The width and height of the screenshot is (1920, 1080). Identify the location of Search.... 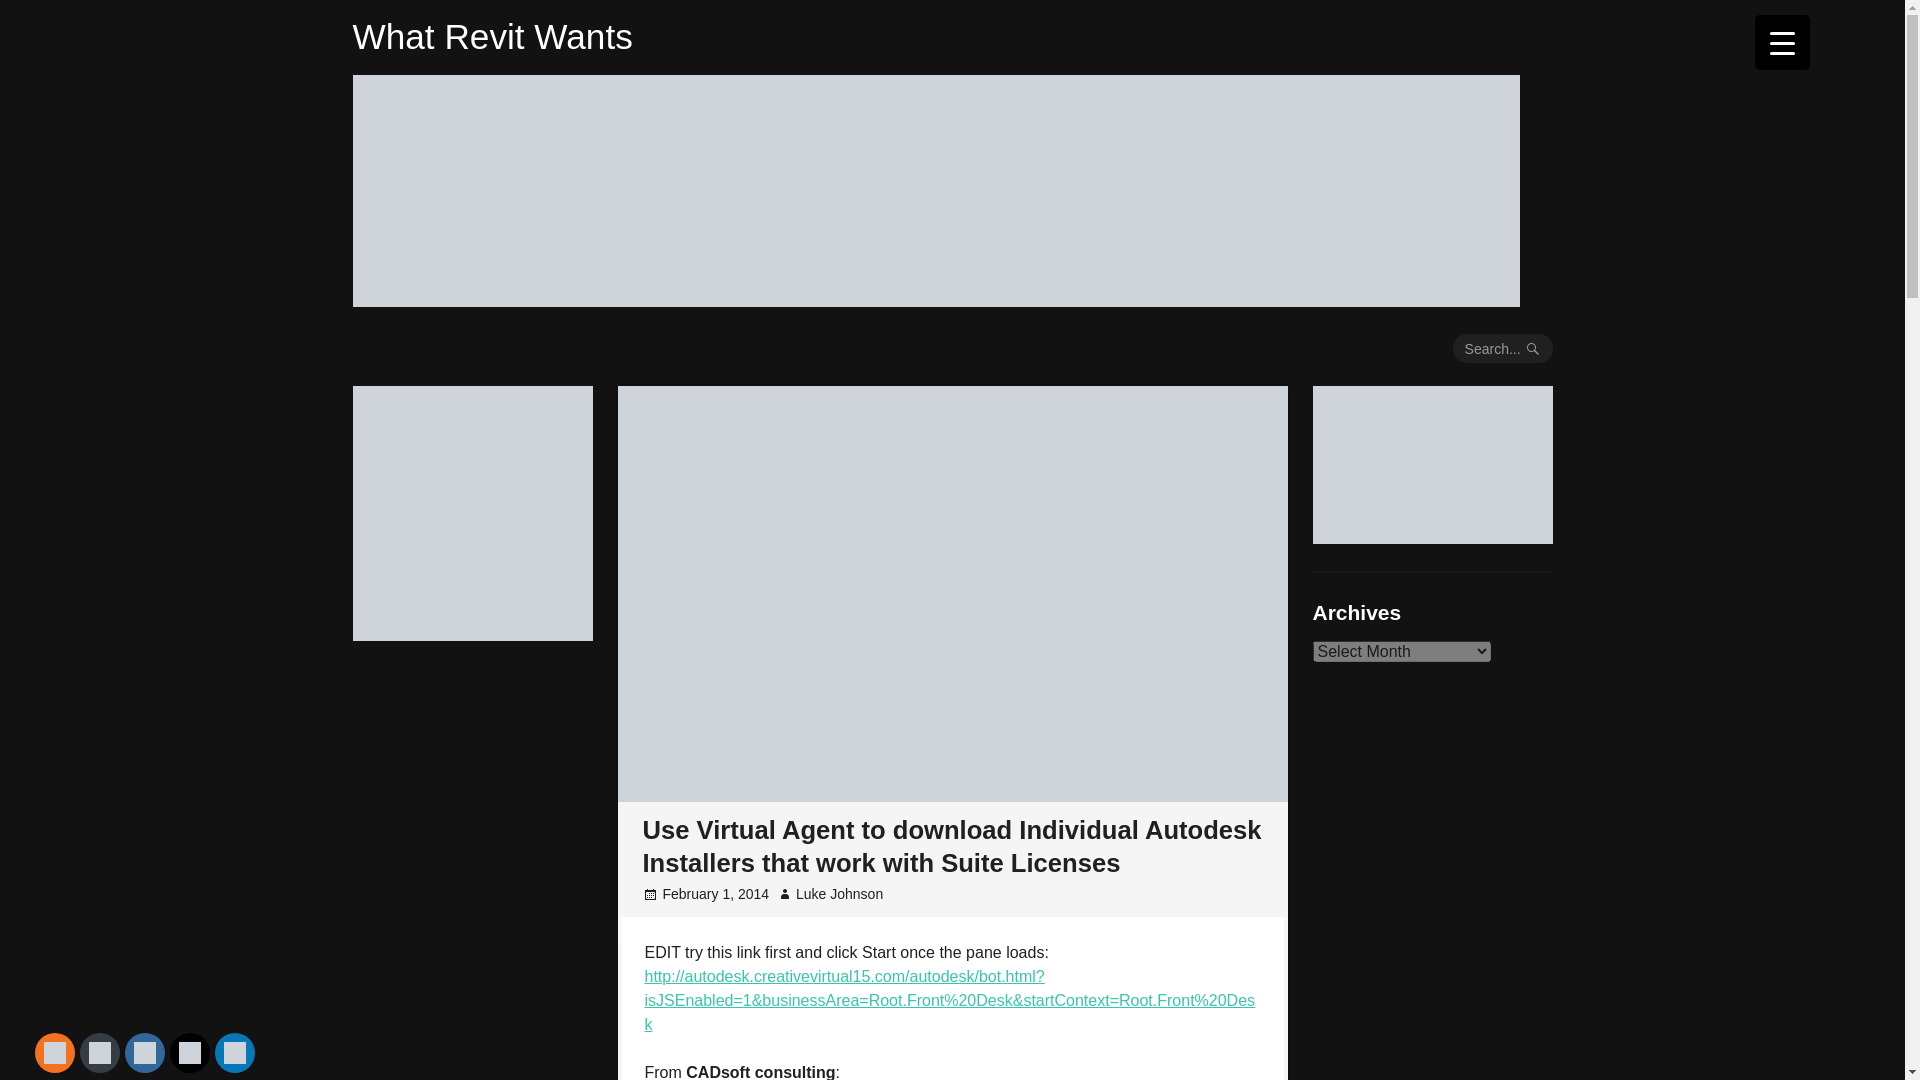
(1503, 348).